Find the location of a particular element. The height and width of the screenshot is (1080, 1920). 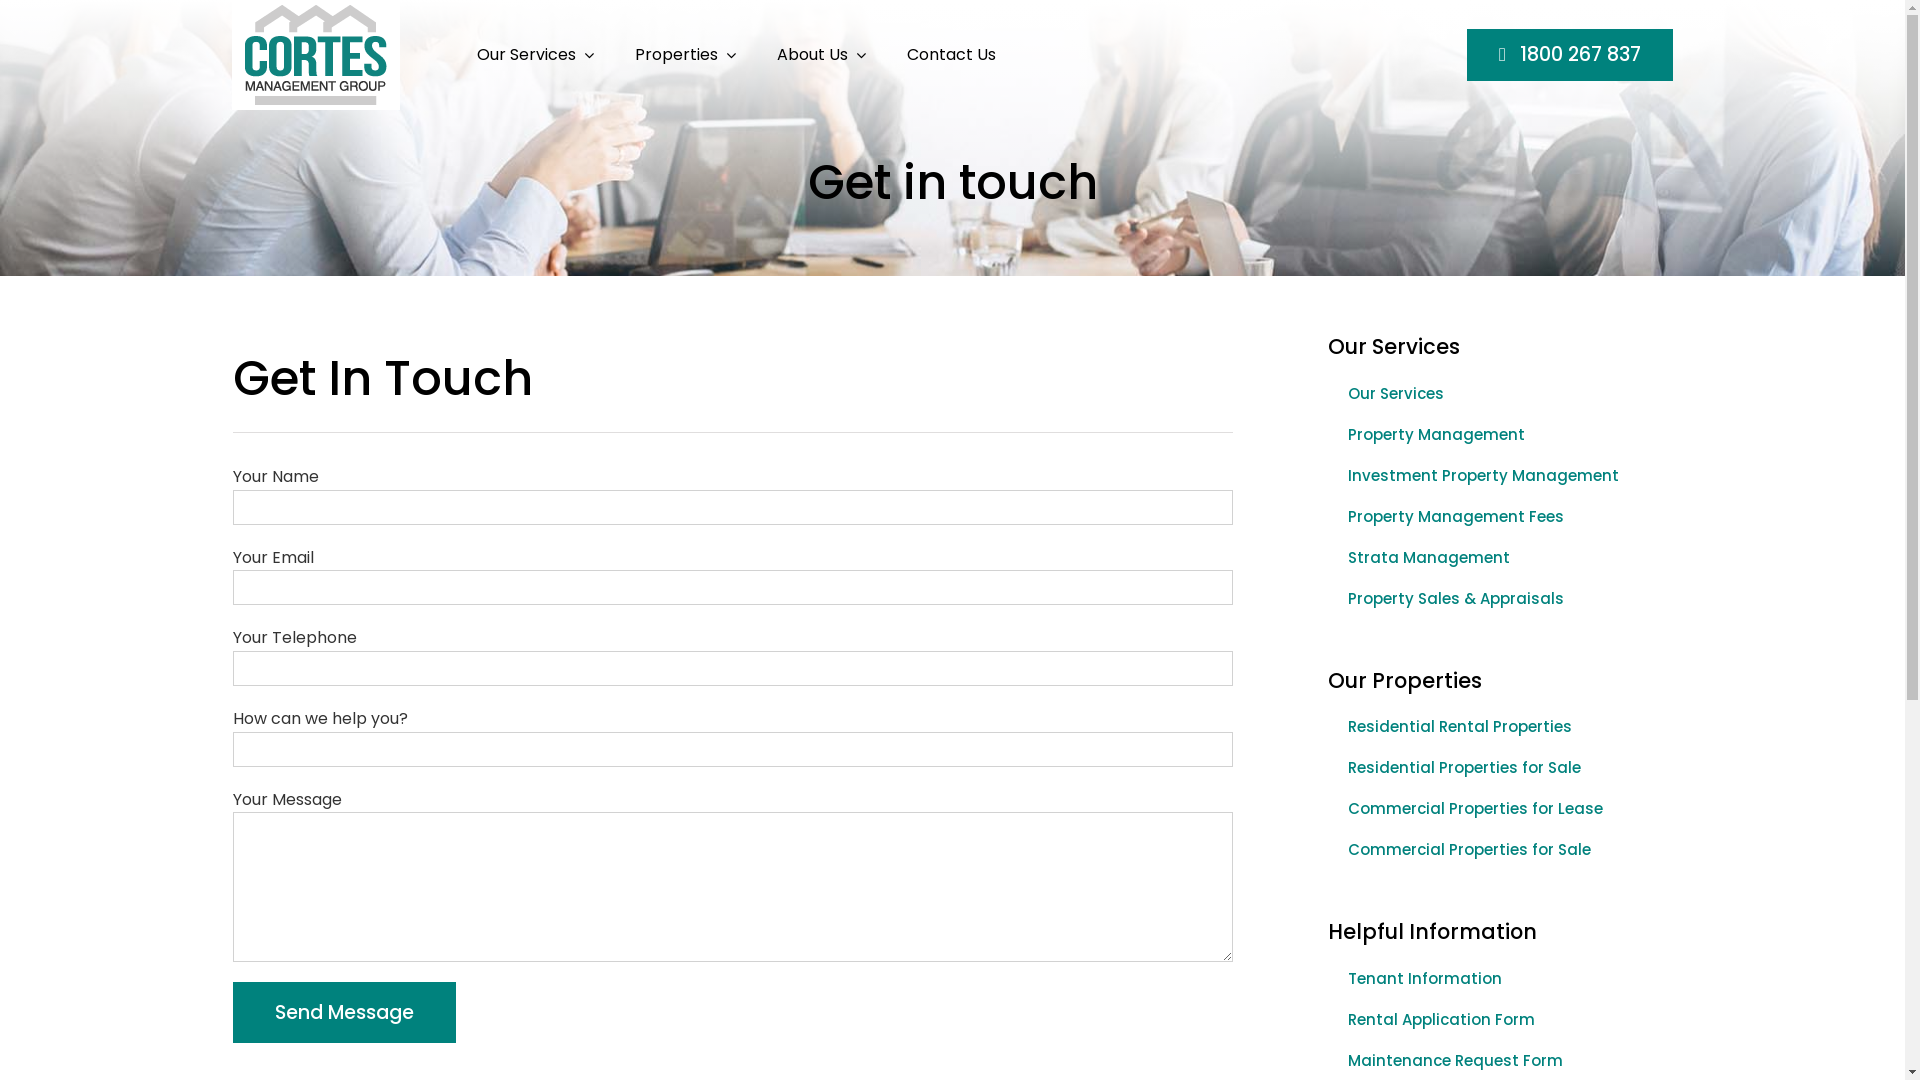

Property Management is located at coordinates (1492, 436).